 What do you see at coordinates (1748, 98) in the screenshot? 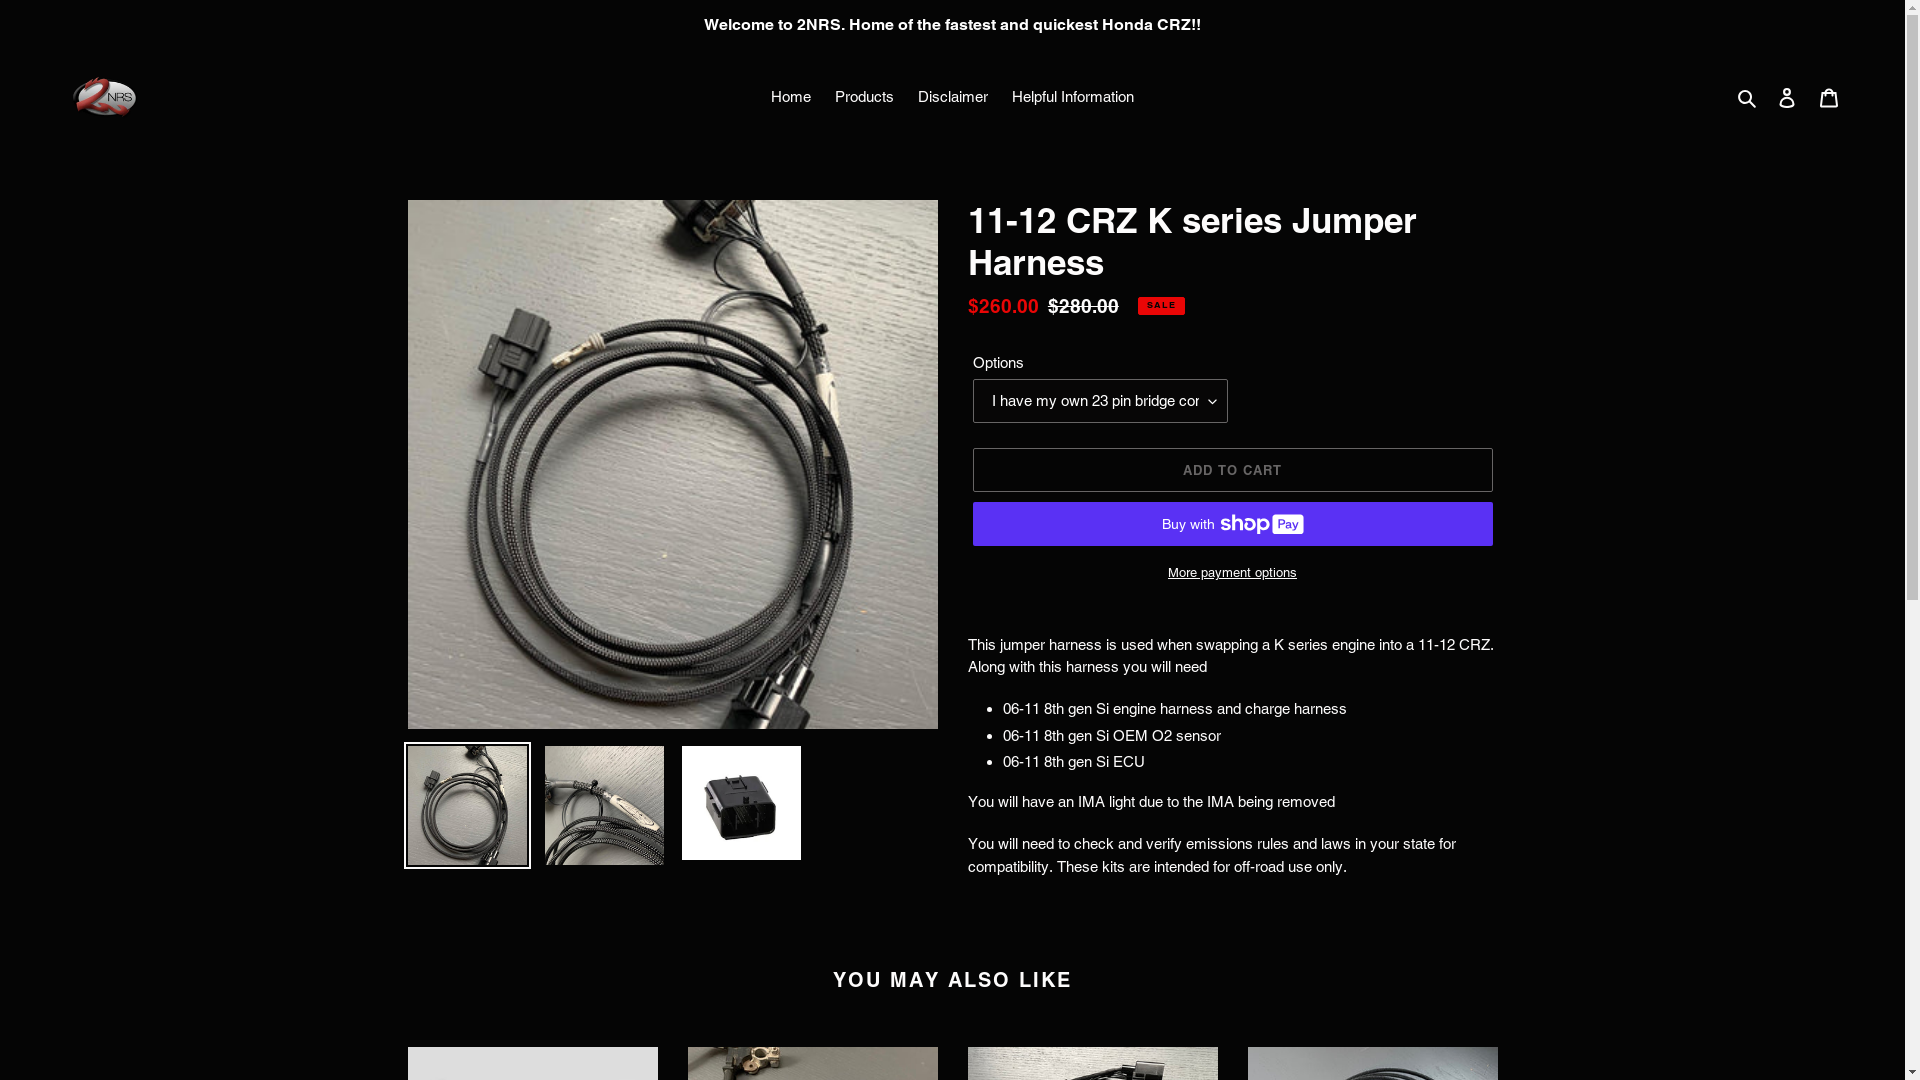
I see `Search` at bounding box center [1748, 98].